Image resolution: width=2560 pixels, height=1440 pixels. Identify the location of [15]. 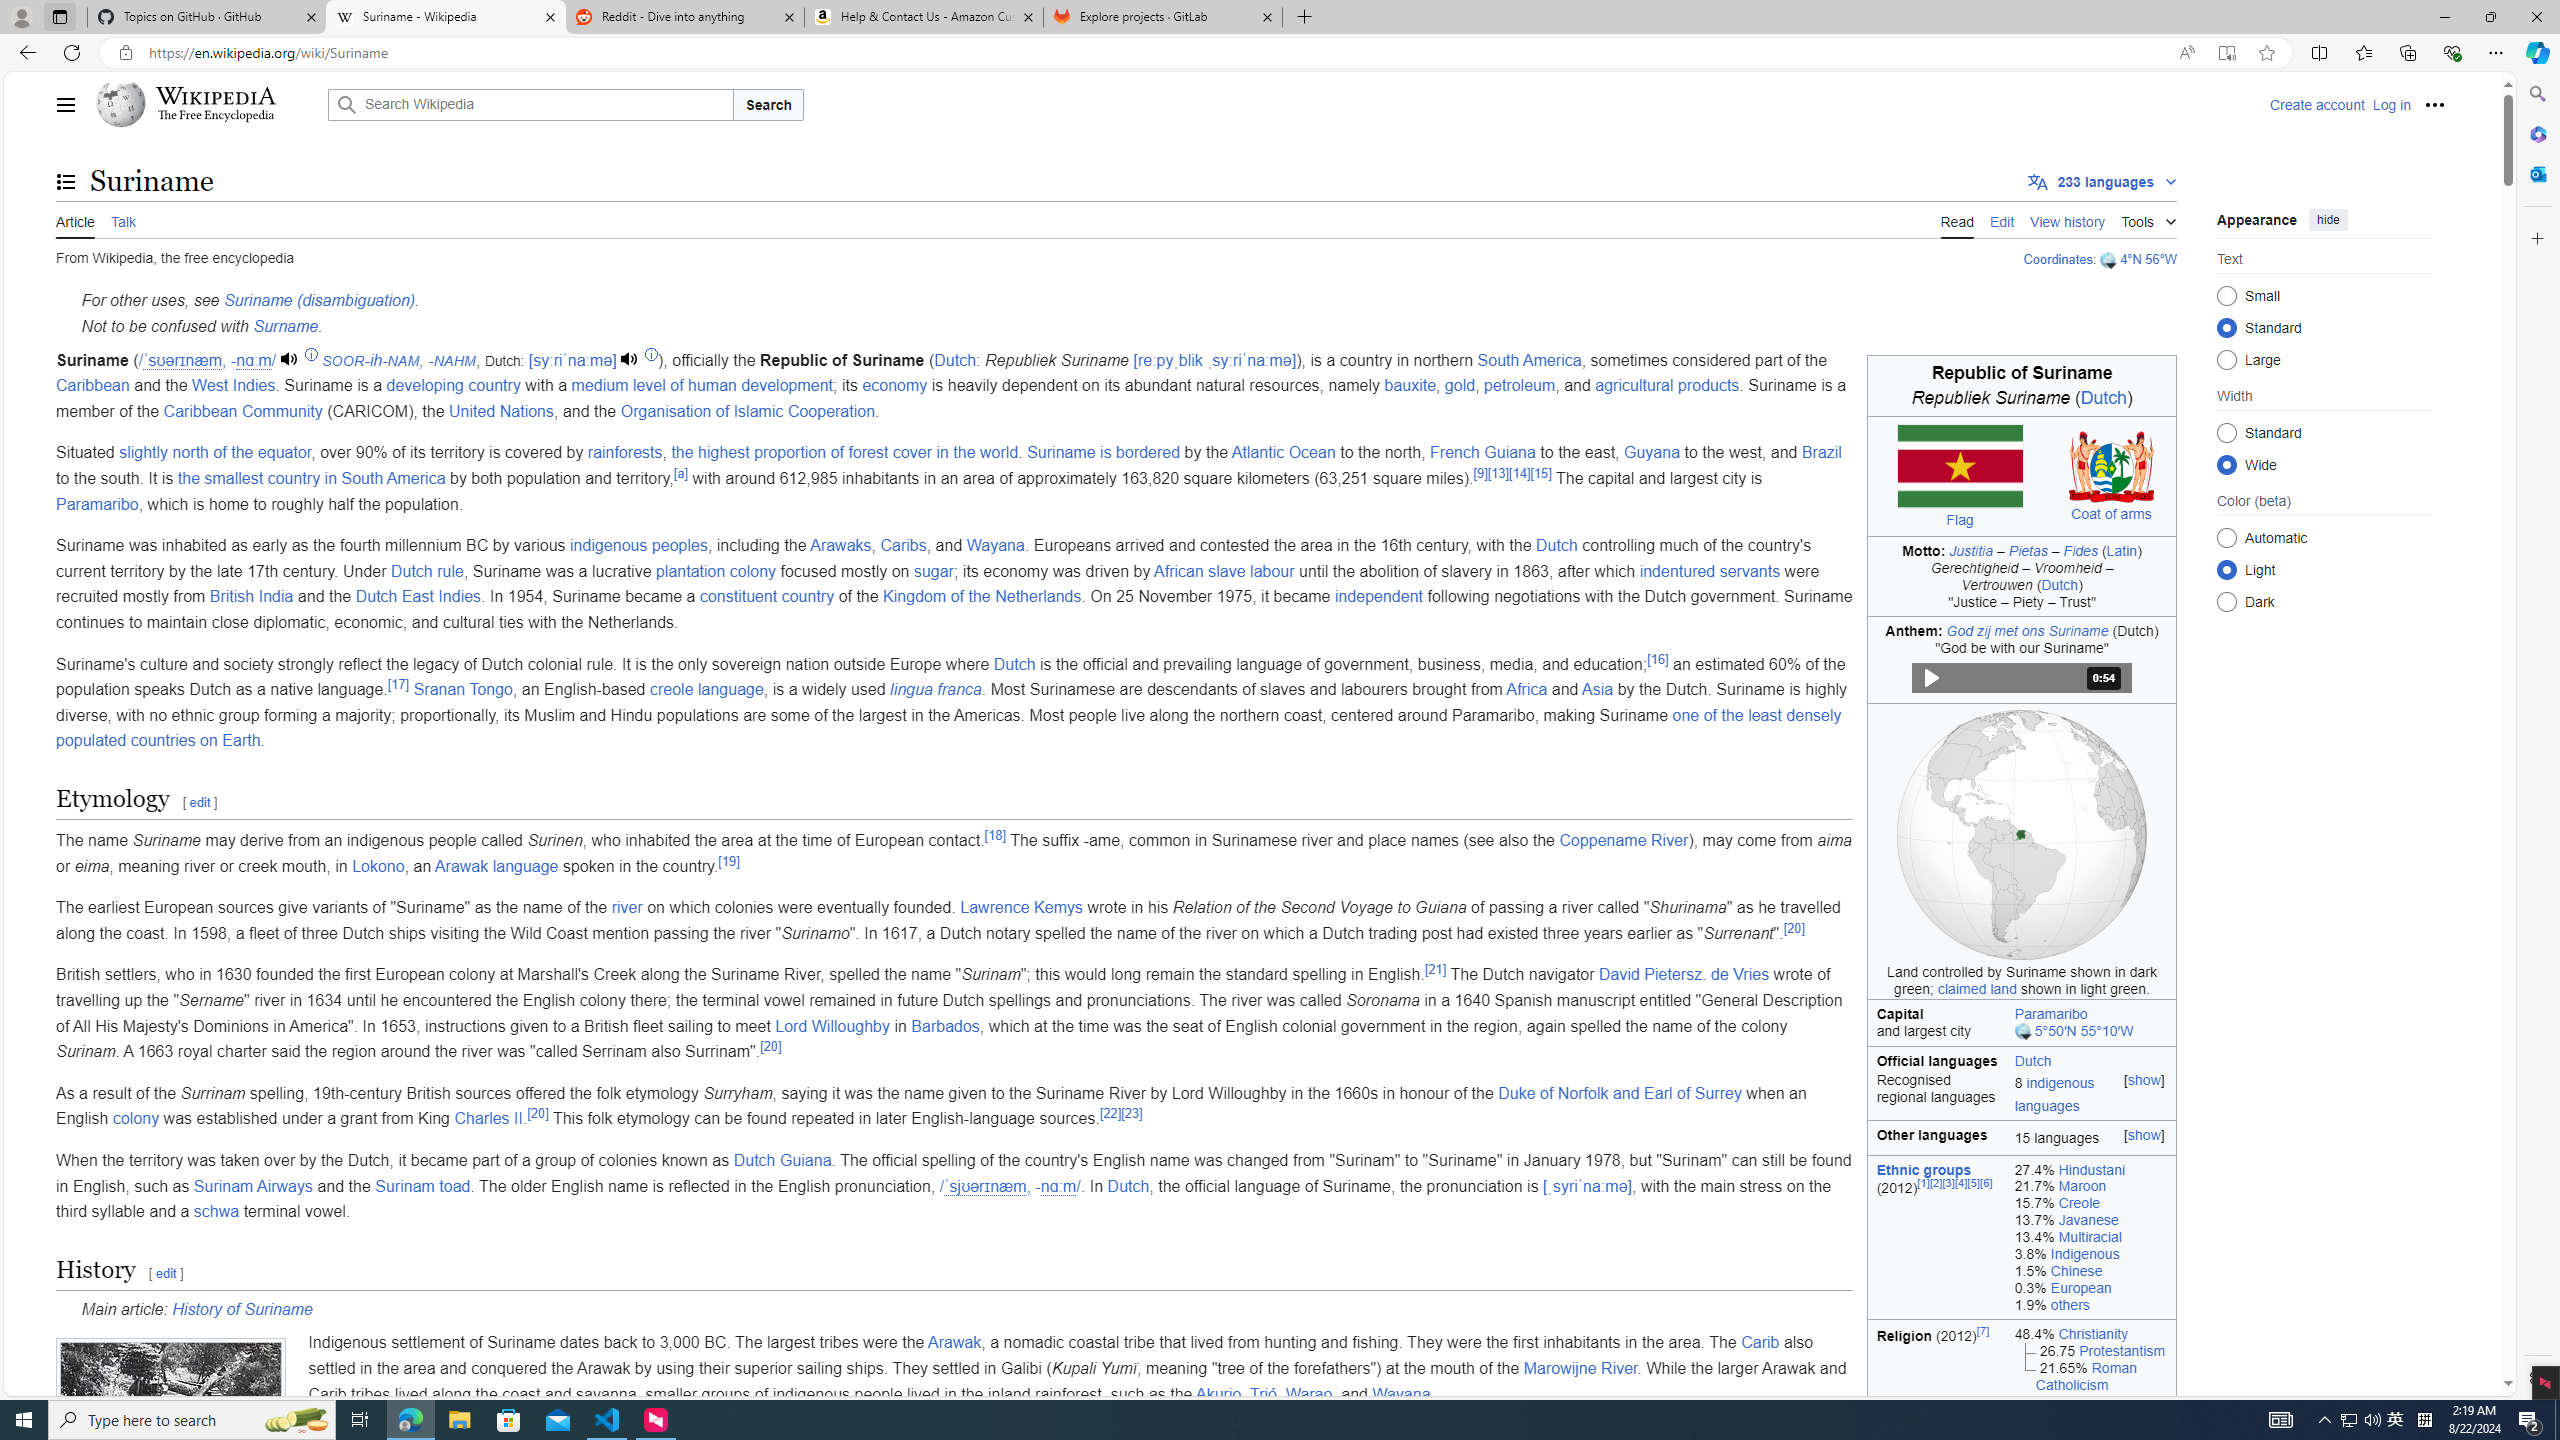
(1540, 472).